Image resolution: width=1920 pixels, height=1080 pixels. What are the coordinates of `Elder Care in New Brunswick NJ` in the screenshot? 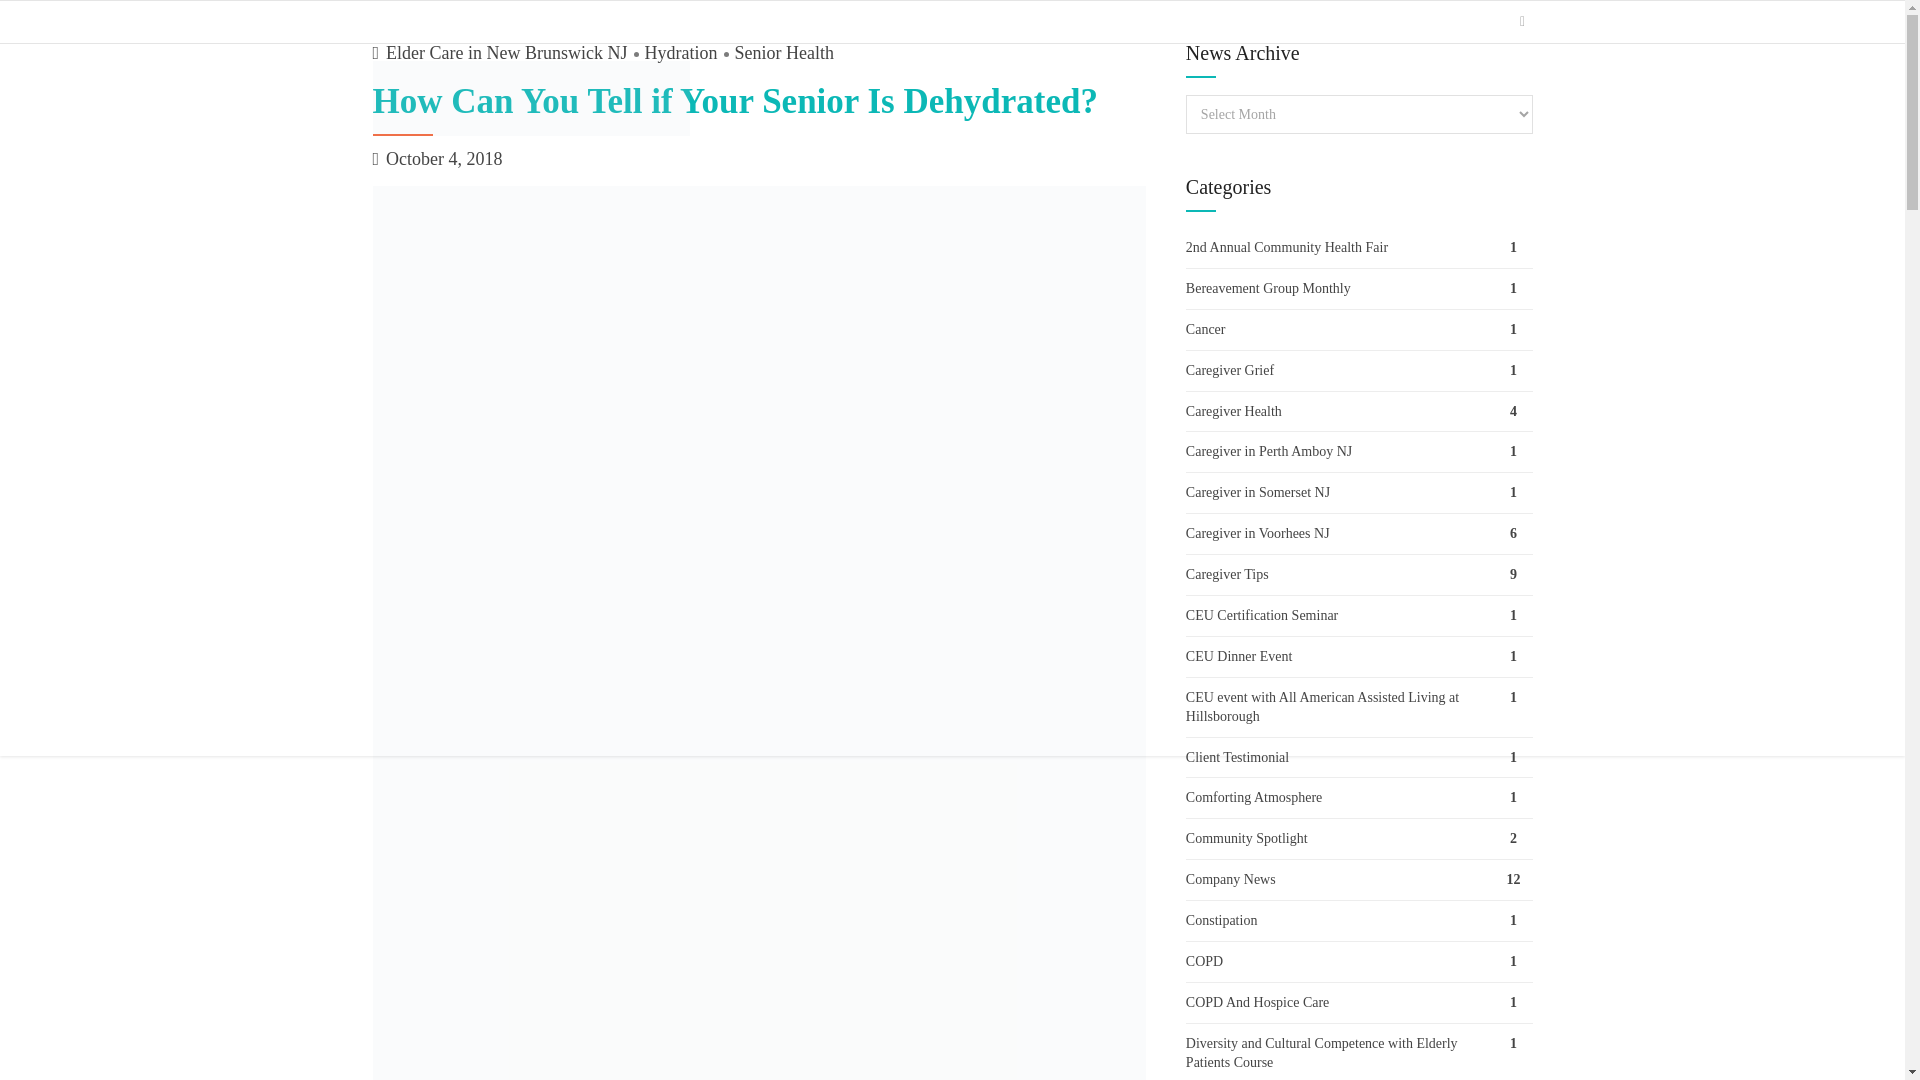 It's located at (506, 54).